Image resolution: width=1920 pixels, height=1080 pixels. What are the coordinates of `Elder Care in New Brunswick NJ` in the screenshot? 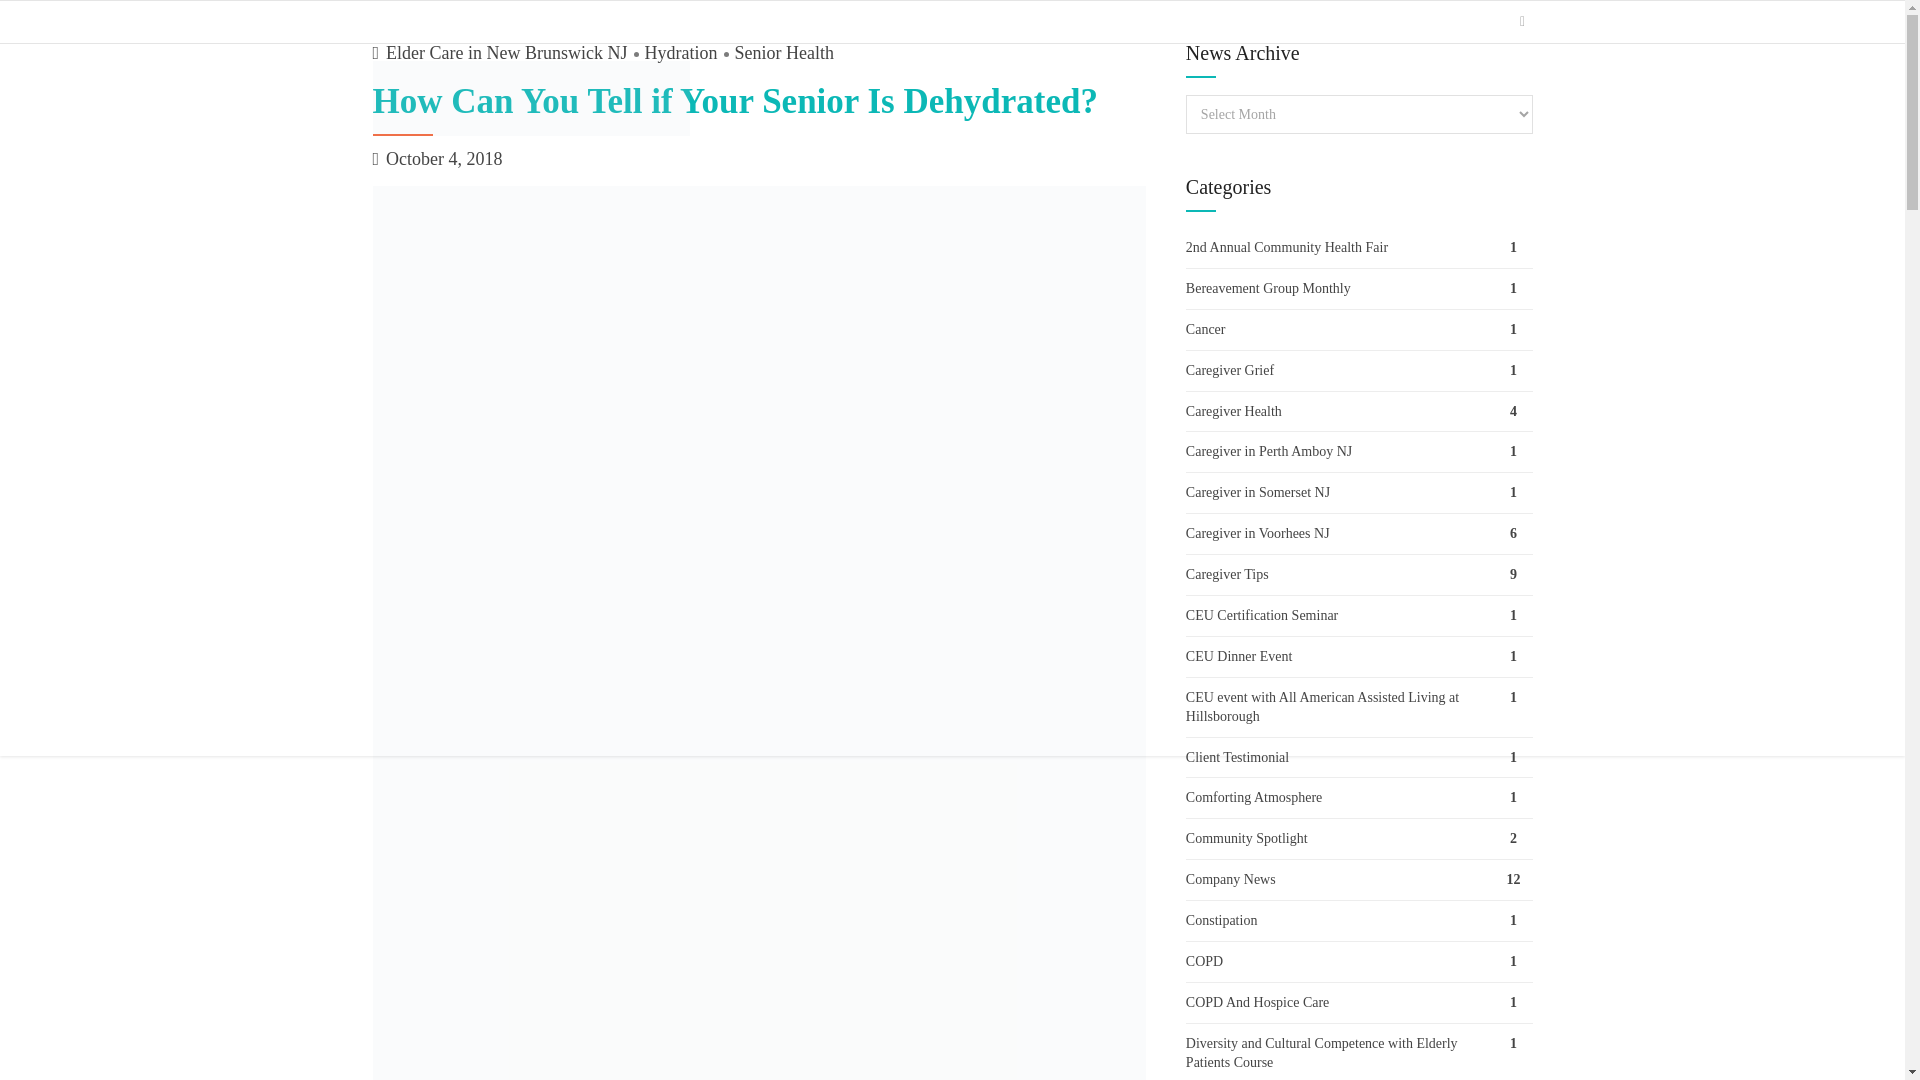 It's located at (506, 54).